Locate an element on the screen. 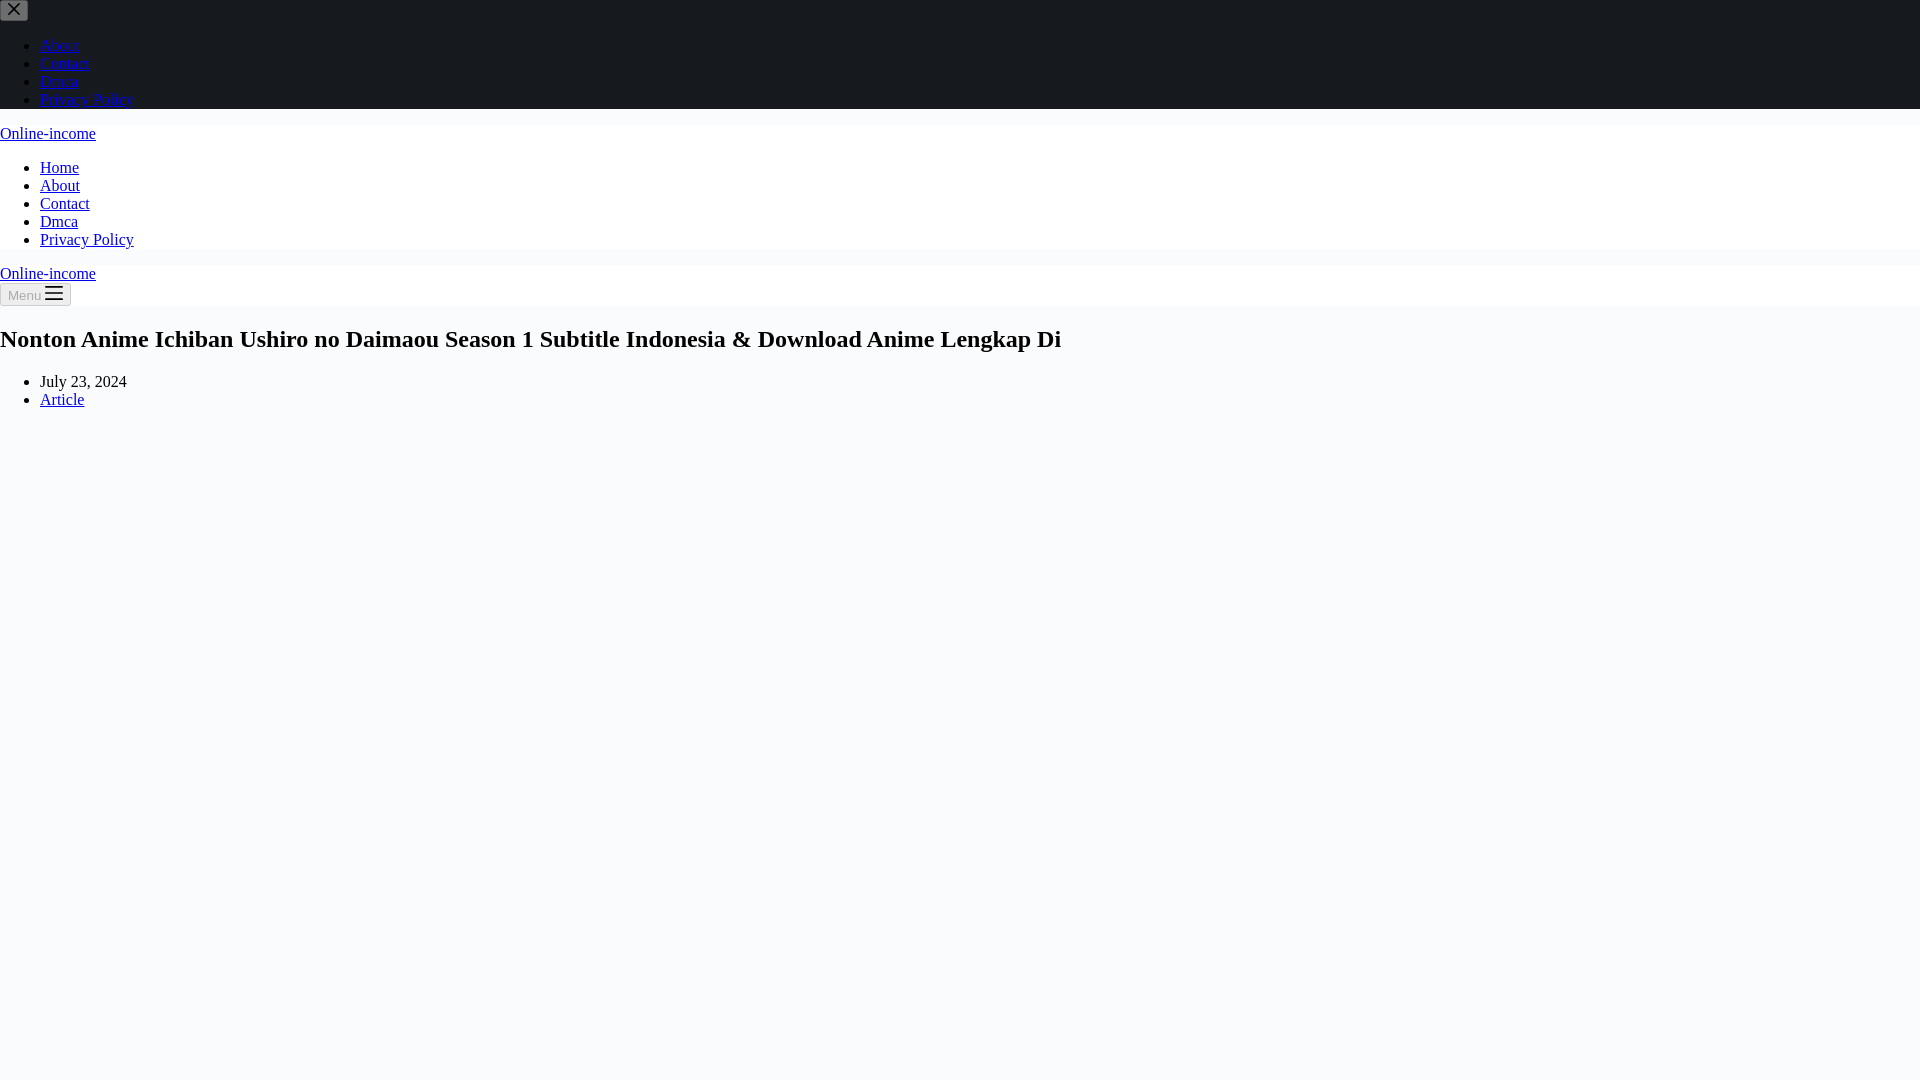 The height and width of the screenshot is (1080, 1920). Contact is located at coordinates (65, 64).